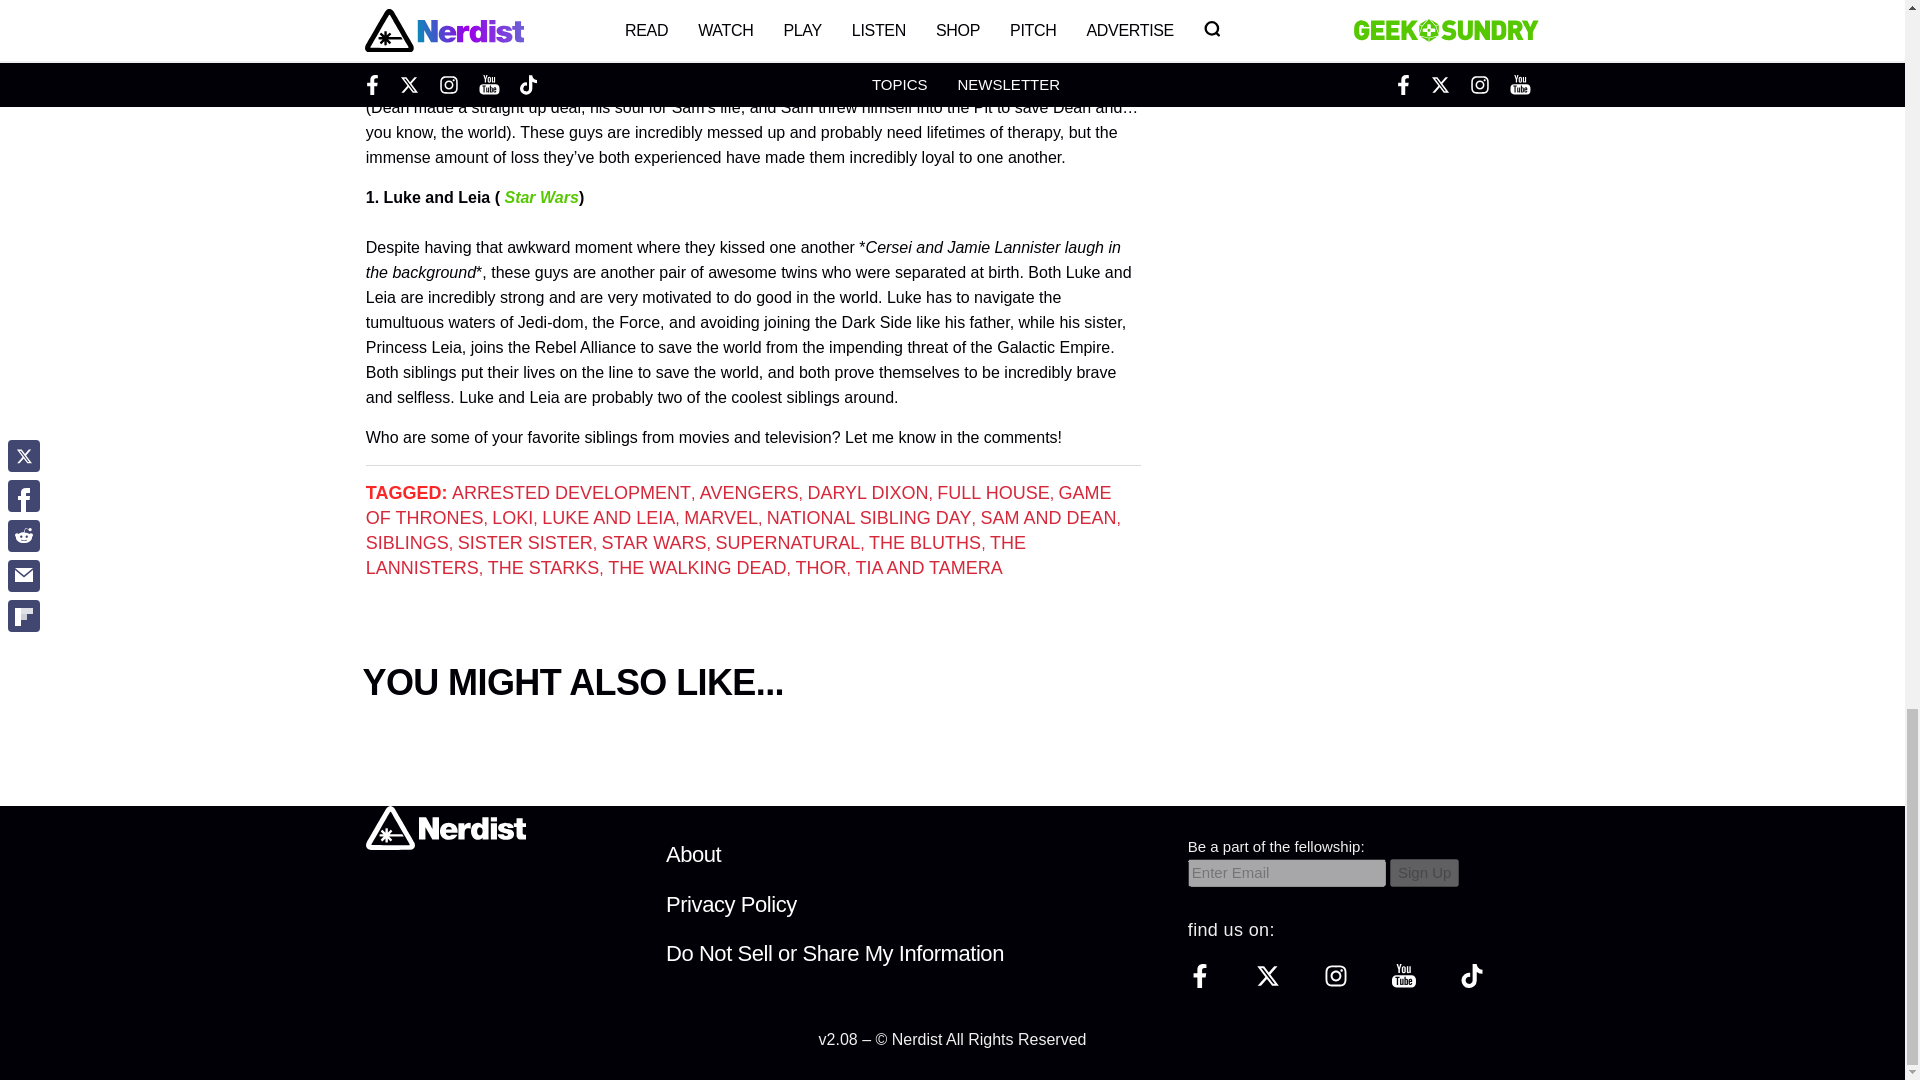 The width and height of the screenshot is (1920, 1080). What do you see at coordinates (720, 518) in the screenshot?
I see `MARVEL` at bounding box center [720, 518].